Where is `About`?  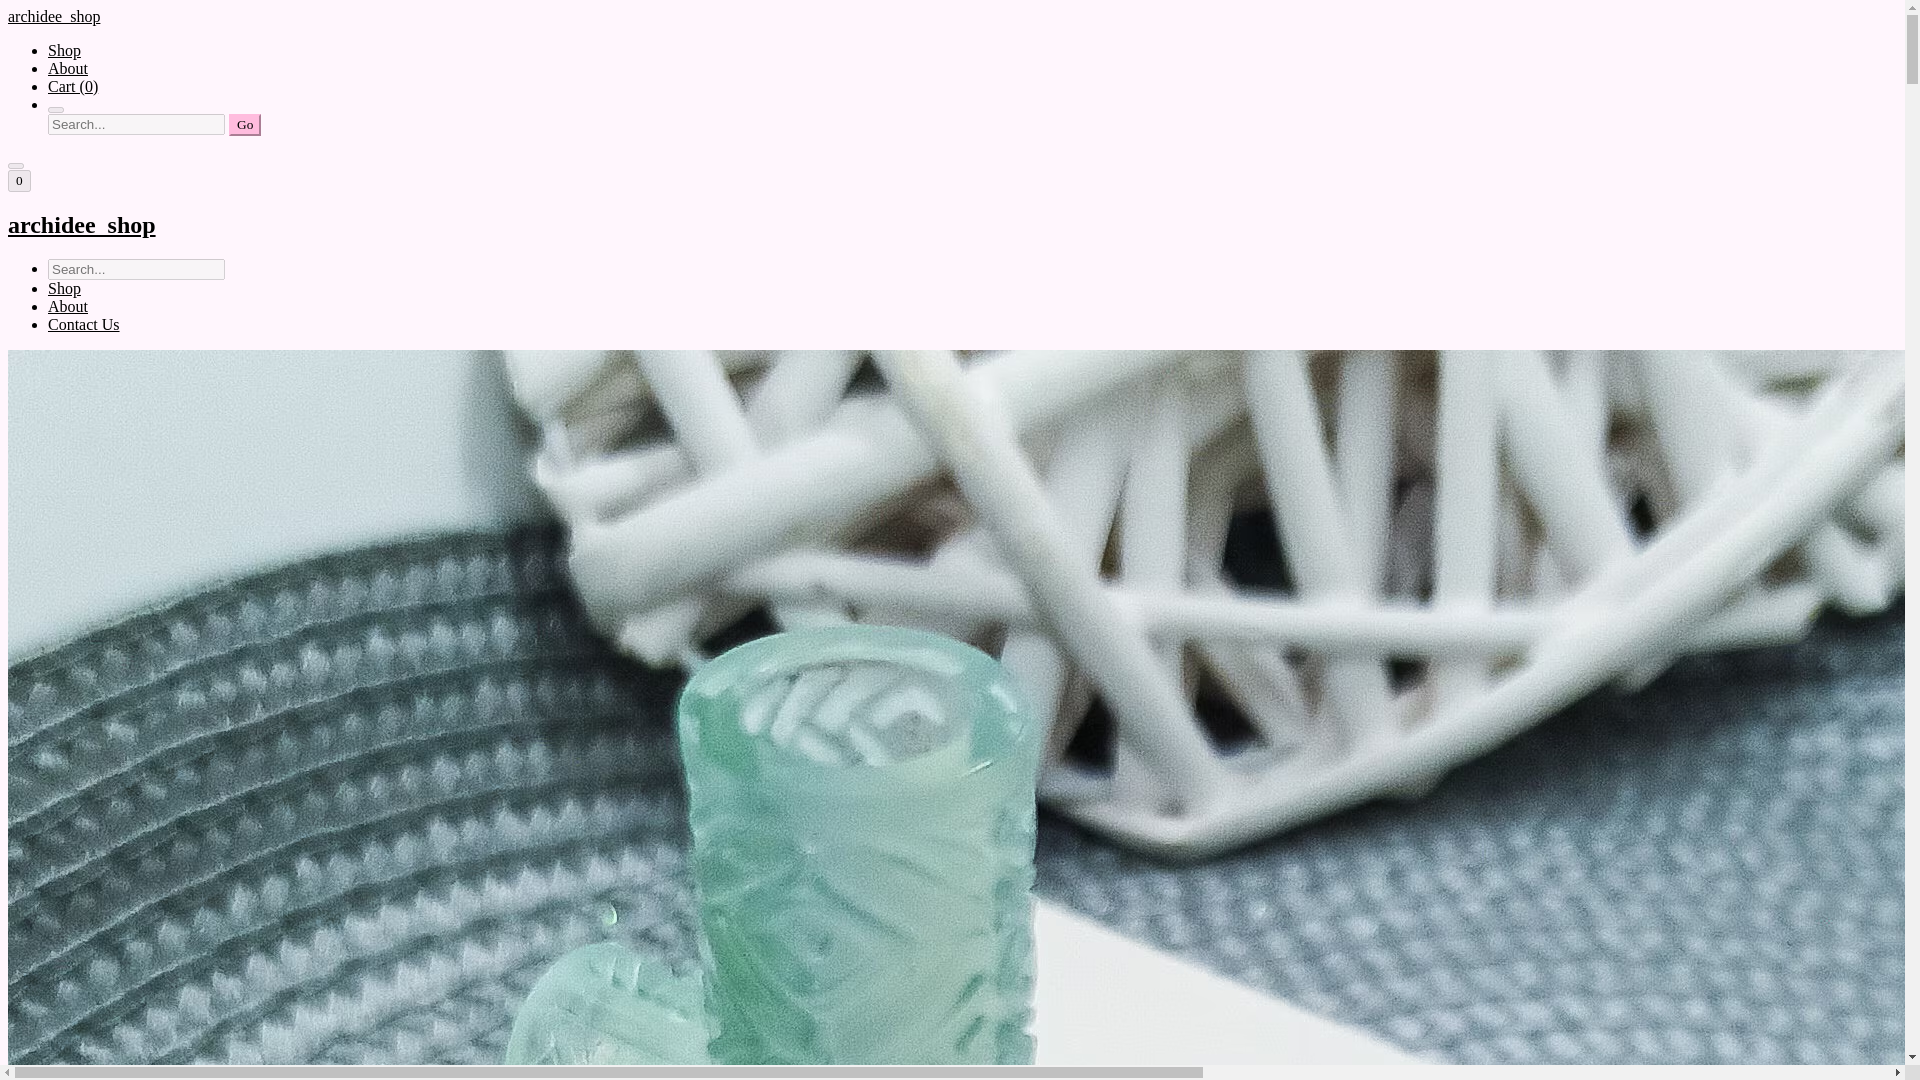 About is located at coordinates (68, 68).